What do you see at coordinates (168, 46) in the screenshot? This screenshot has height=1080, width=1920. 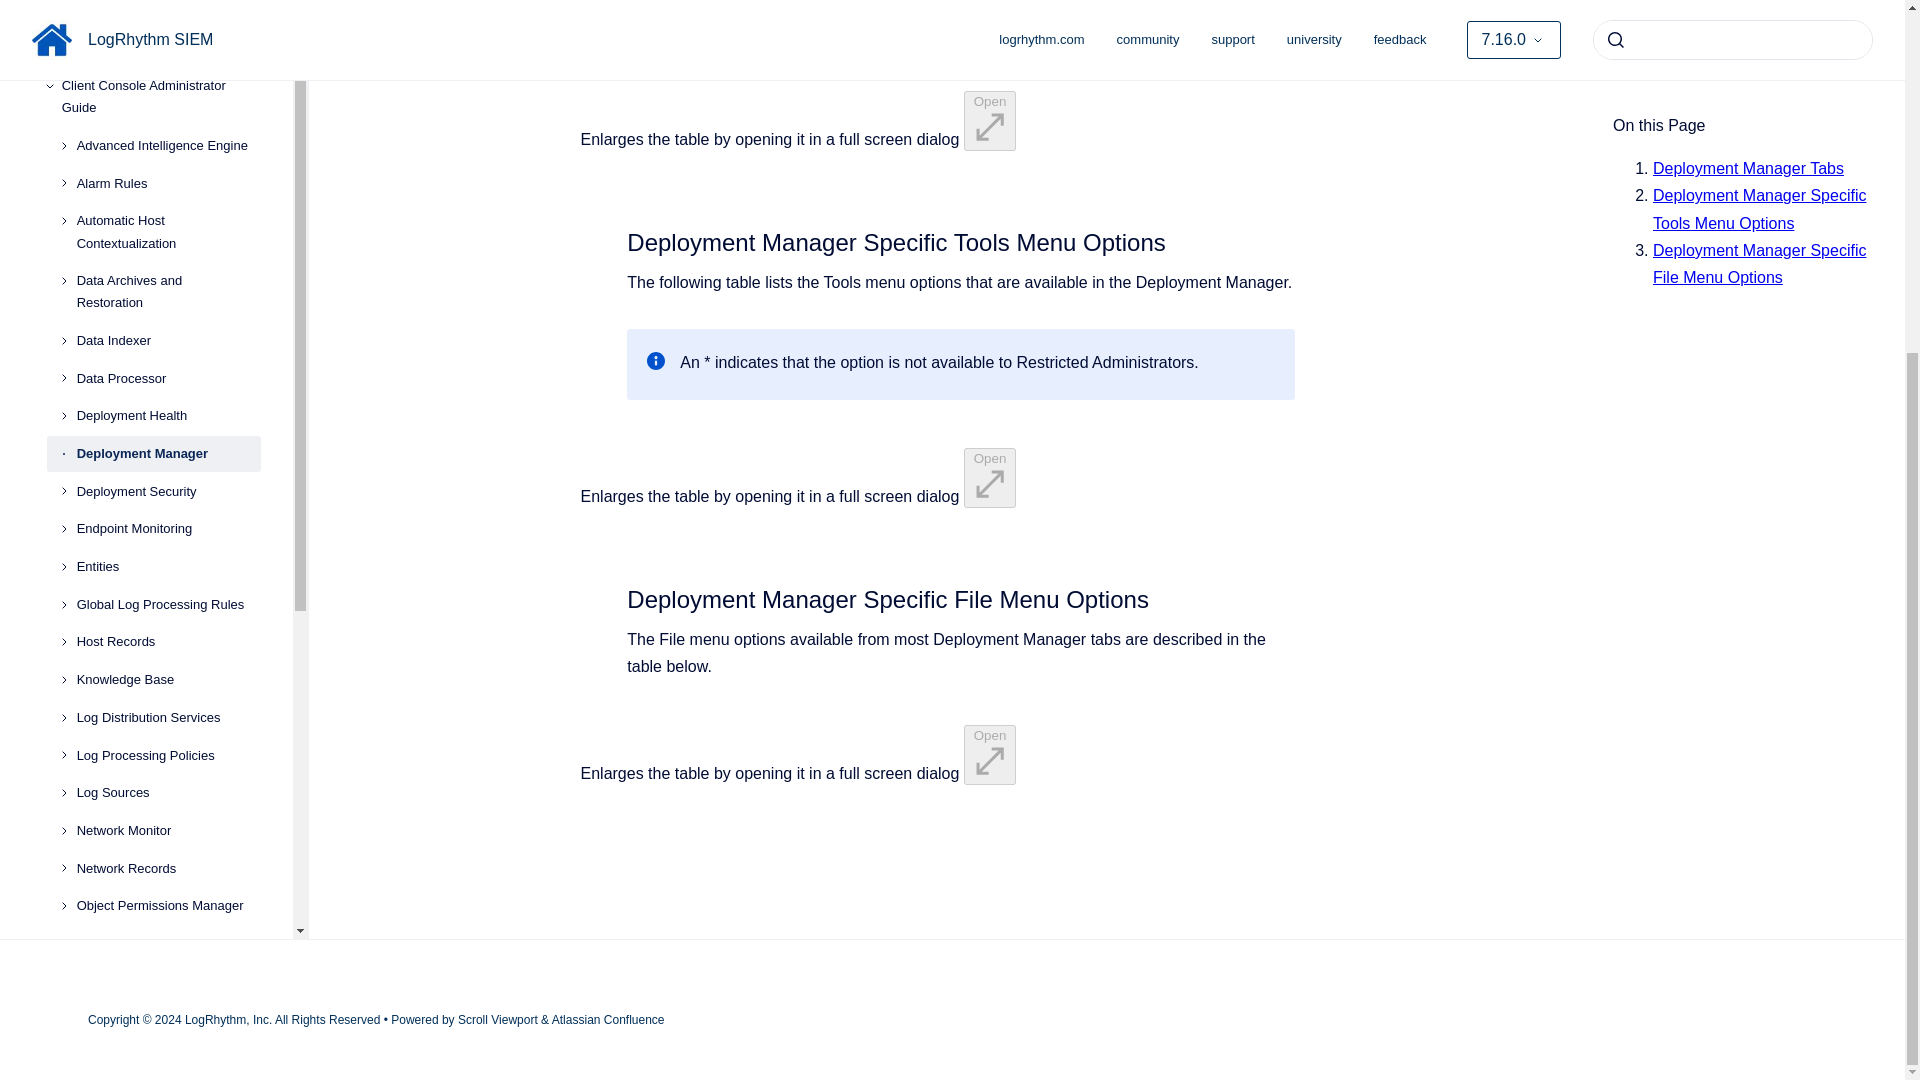 I see `Deployment Health` at bounding box center [168, 46].